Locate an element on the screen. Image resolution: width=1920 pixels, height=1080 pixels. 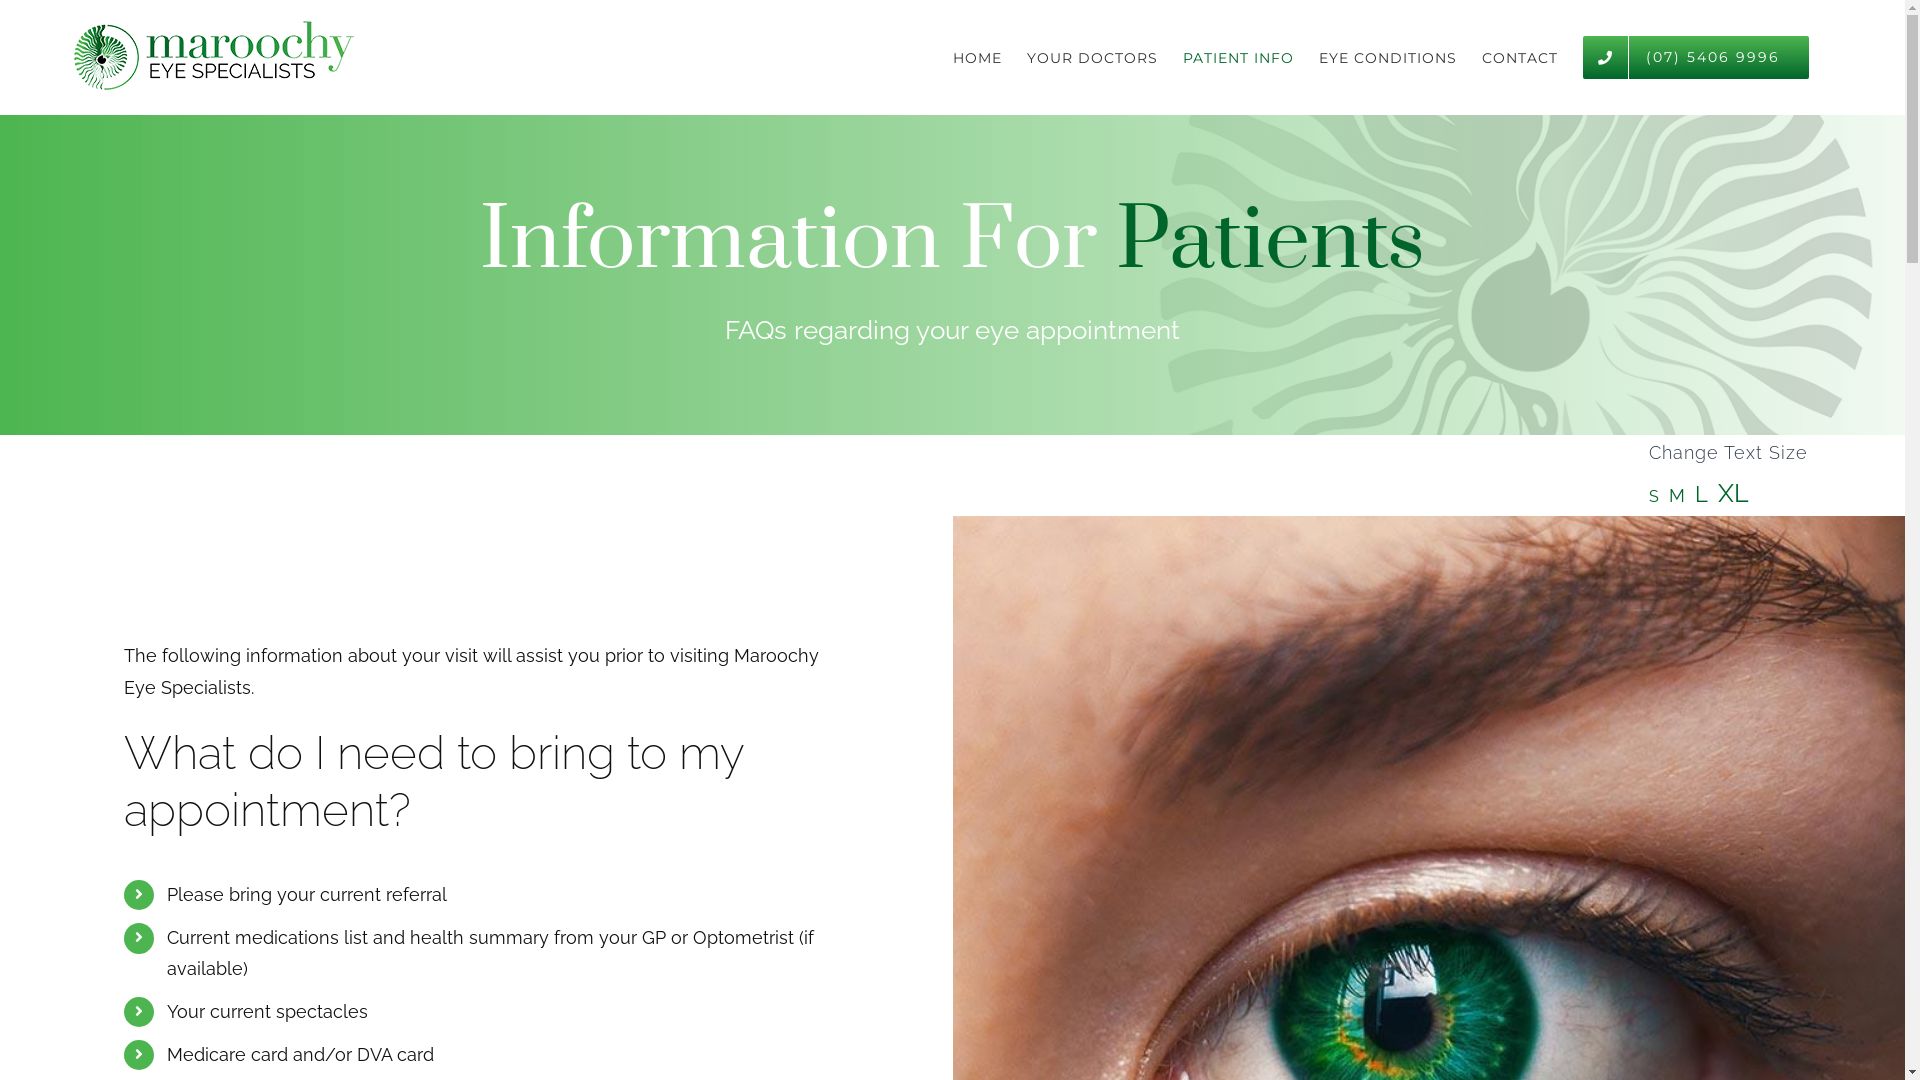
CONTACT is located at coordinates (1520, 58).